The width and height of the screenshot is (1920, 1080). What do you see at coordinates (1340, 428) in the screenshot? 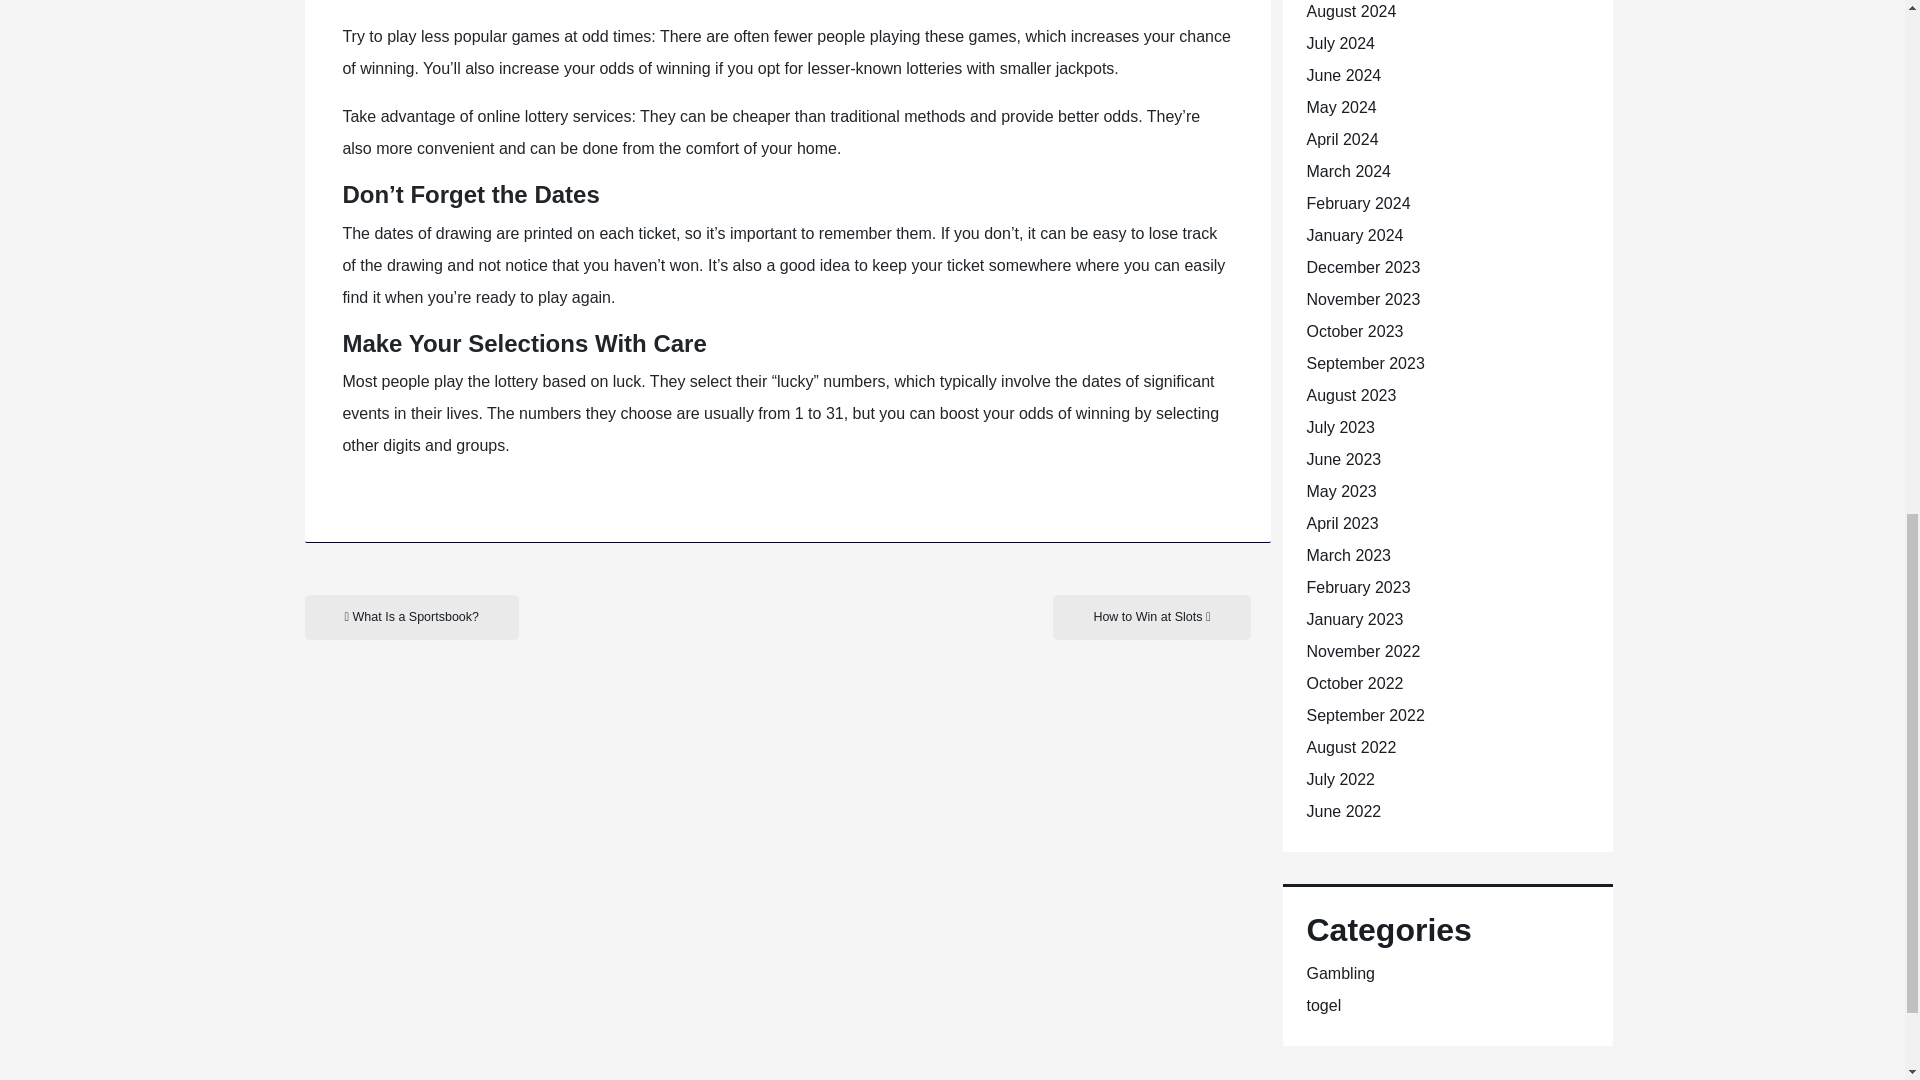
I see `July 2023` at bounding box center [1340, 428].